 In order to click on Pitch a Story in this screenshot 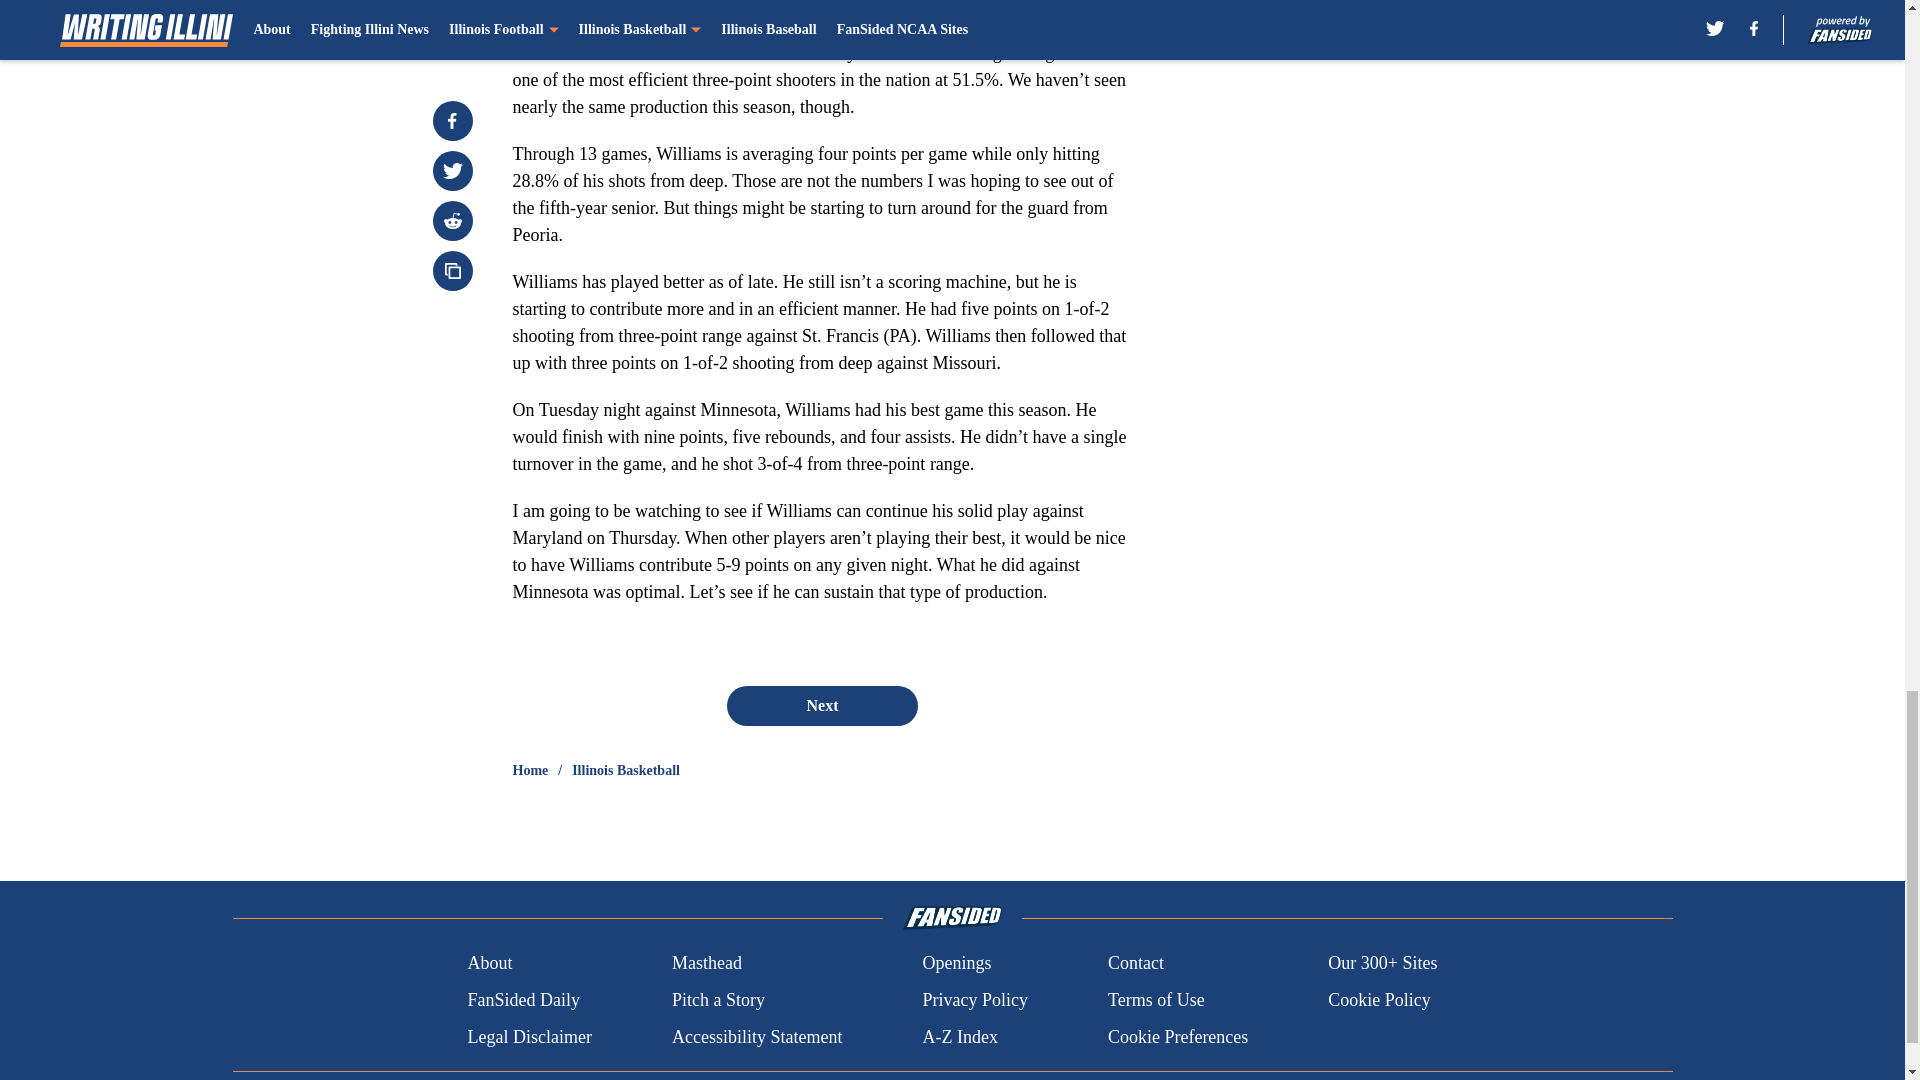, I will do `click(718, 1000)`.